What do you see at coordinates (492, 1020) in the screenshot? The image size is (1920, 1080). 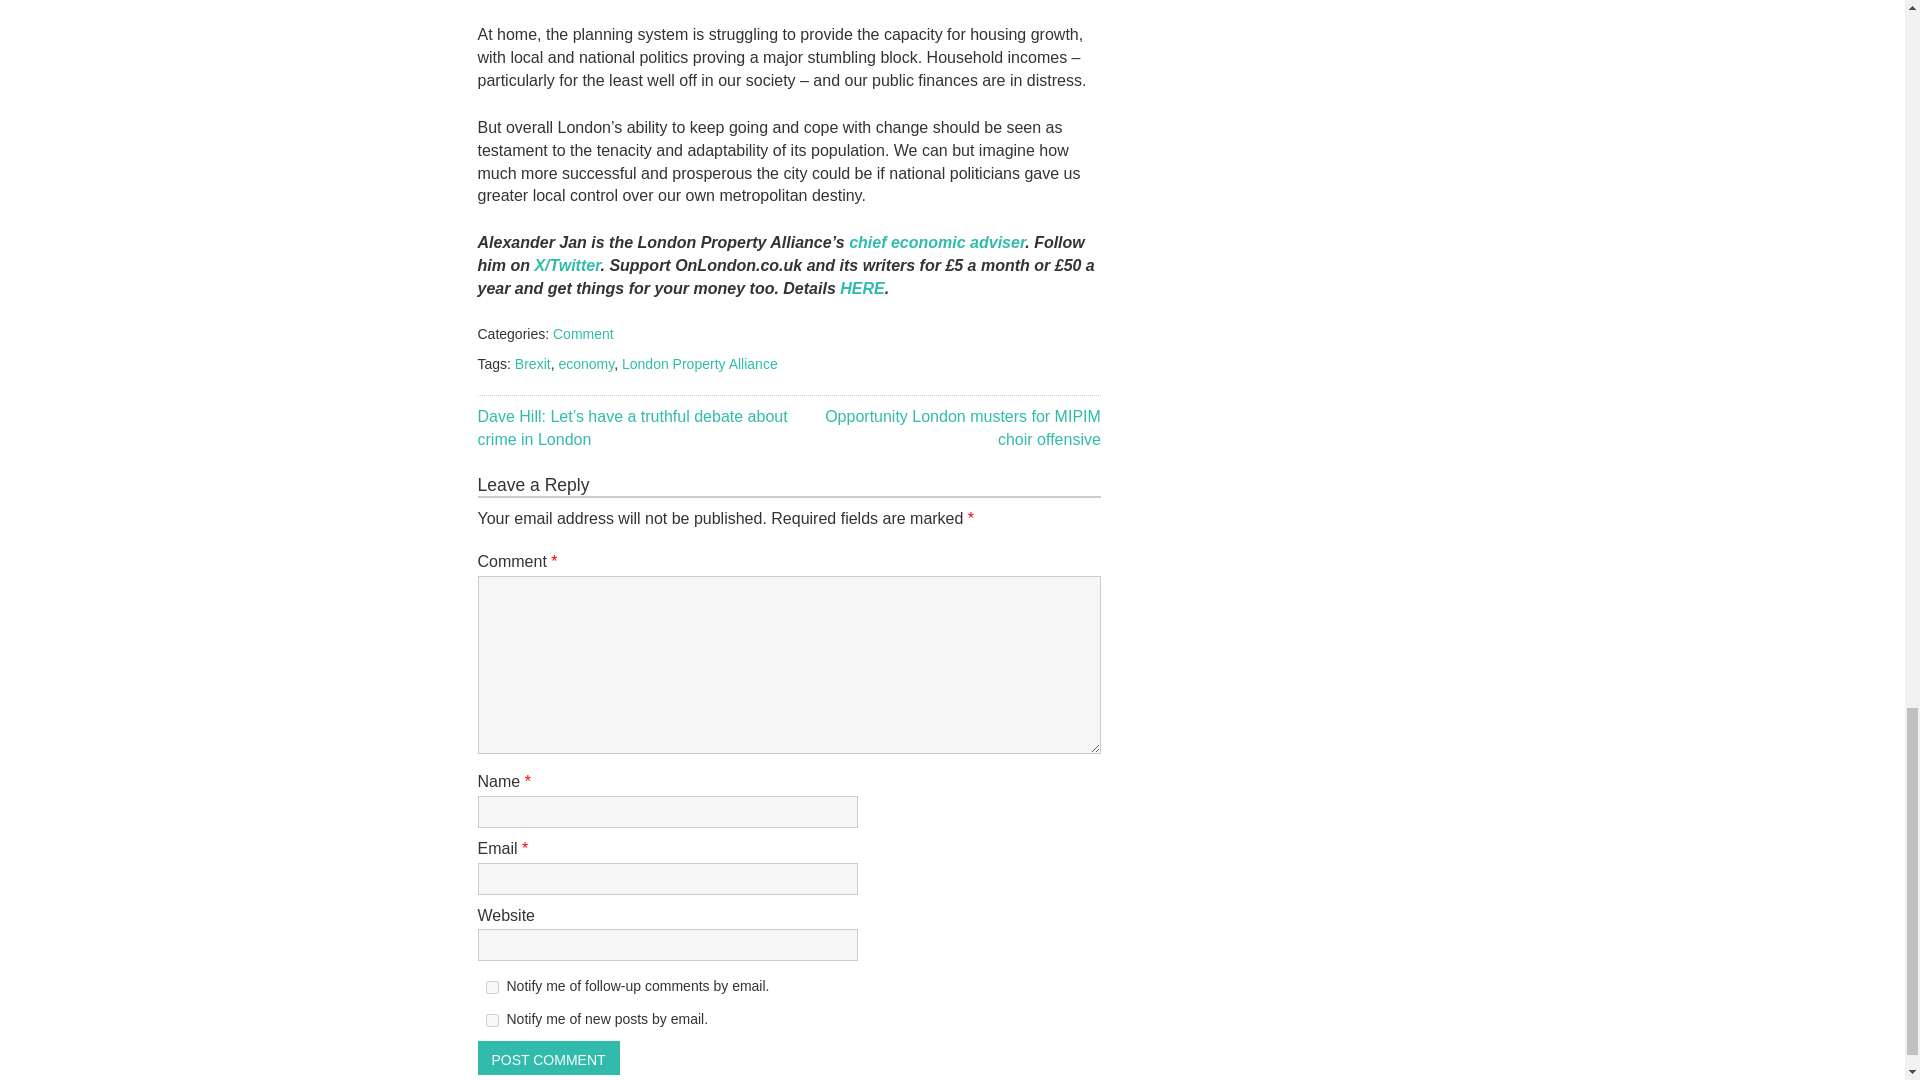 I see `subscribe` at bounding box center [492, 1020].